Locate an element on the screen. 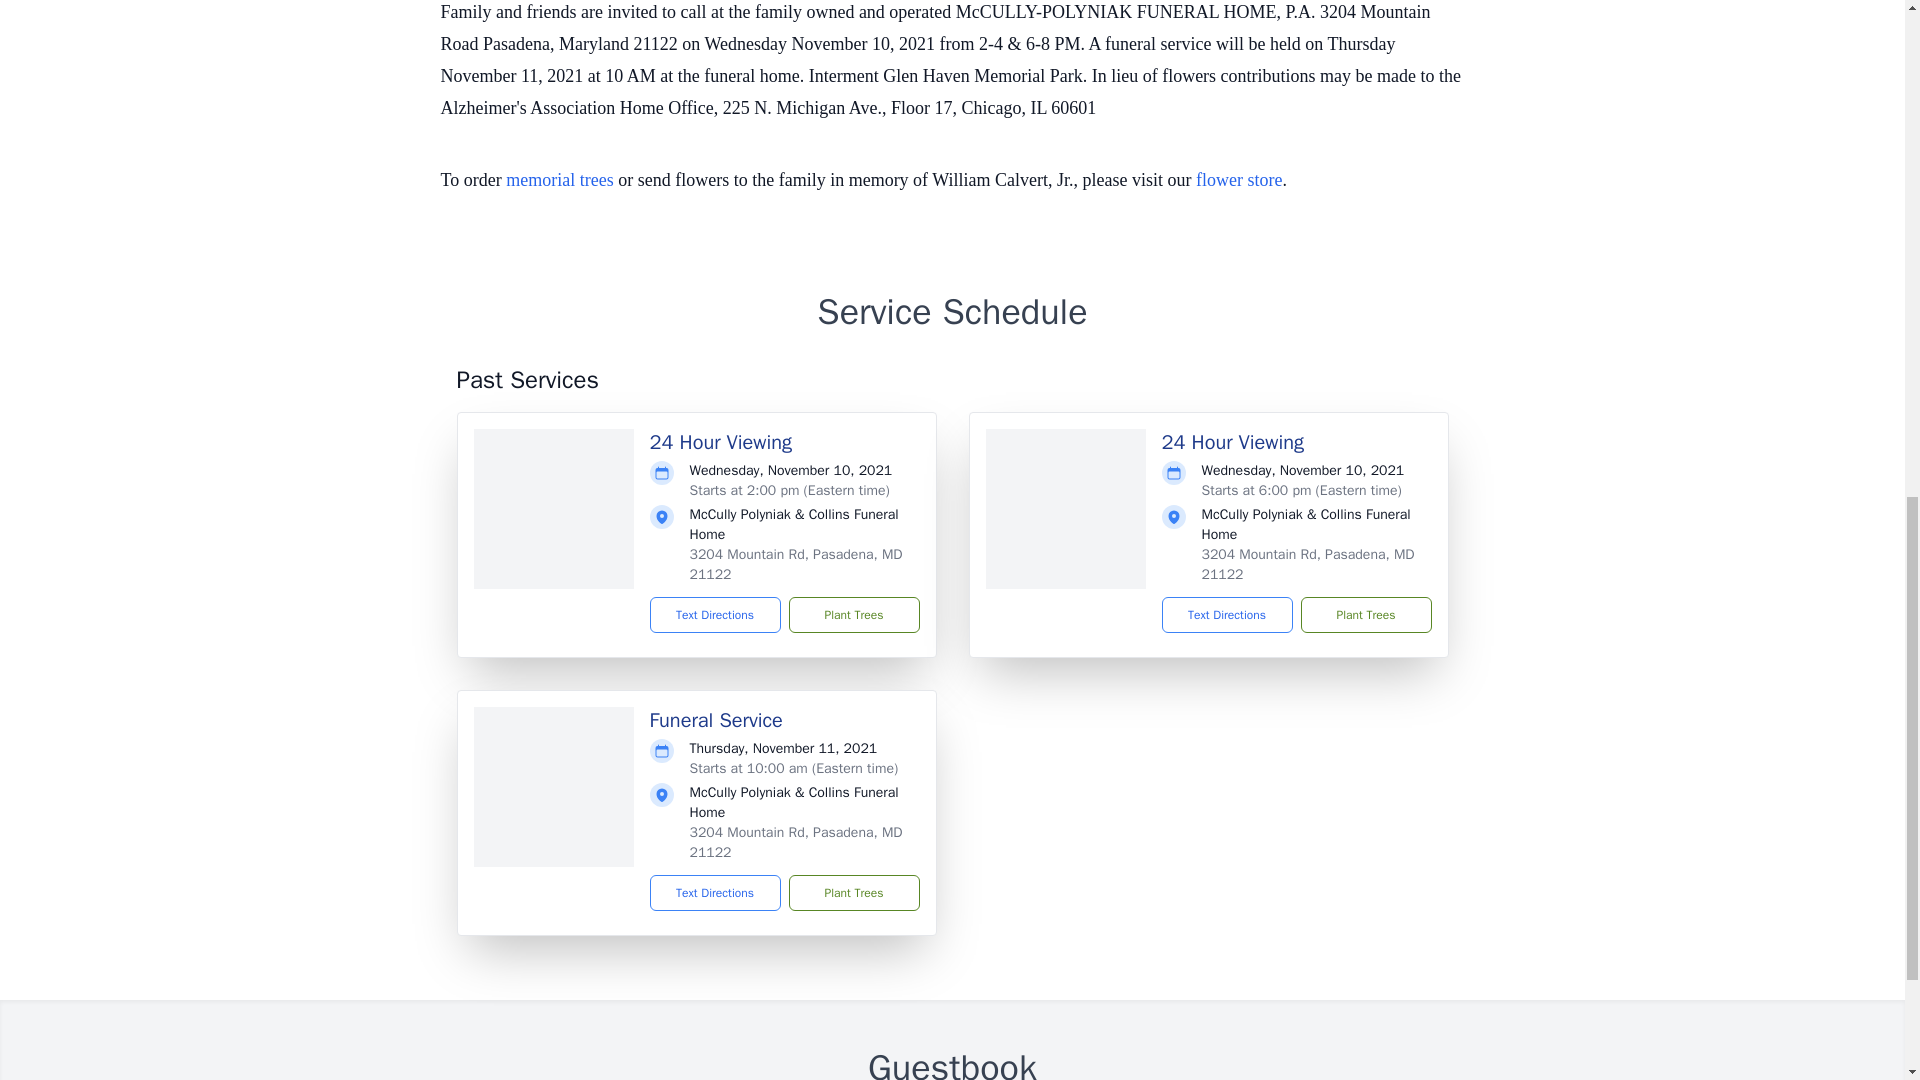 The width and height of the screenshot is (1920, 1080). 3204 Mountain Rd, Pasadena, MD 21122 is located at coordinates (796, 564).